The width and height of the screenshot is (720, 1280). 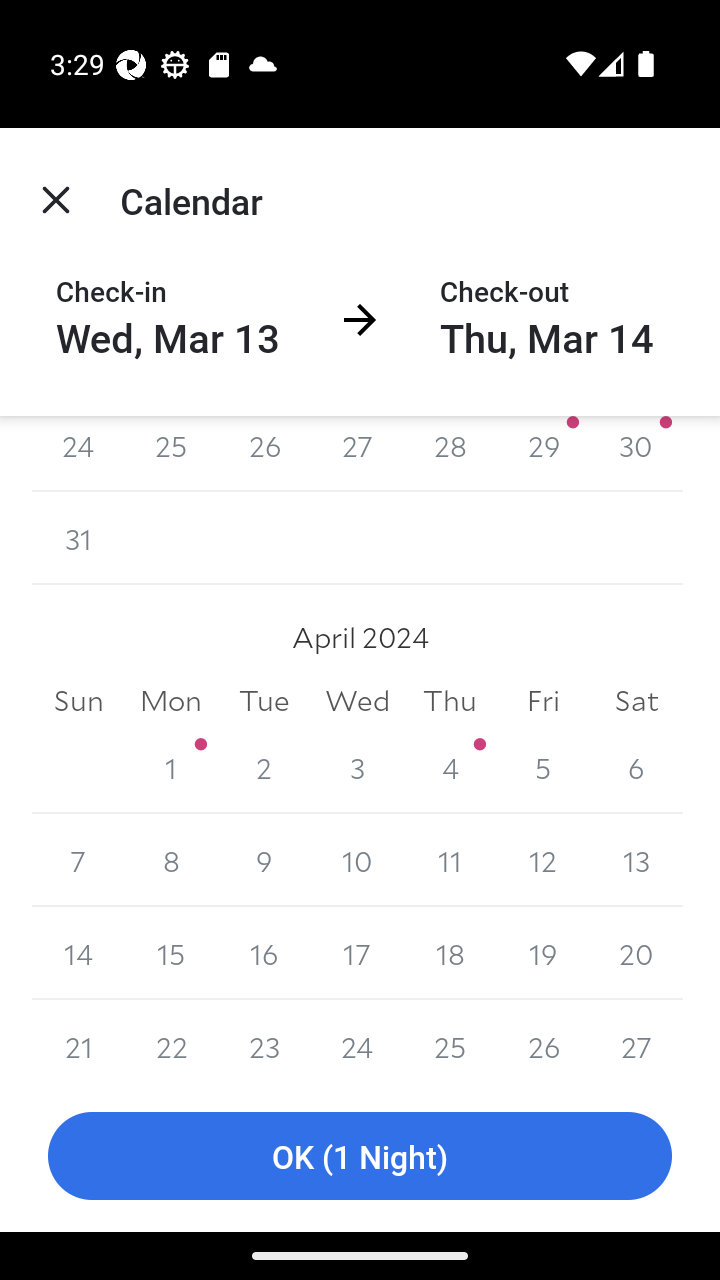 I want to click on Tue, so click(x=264, y=700).